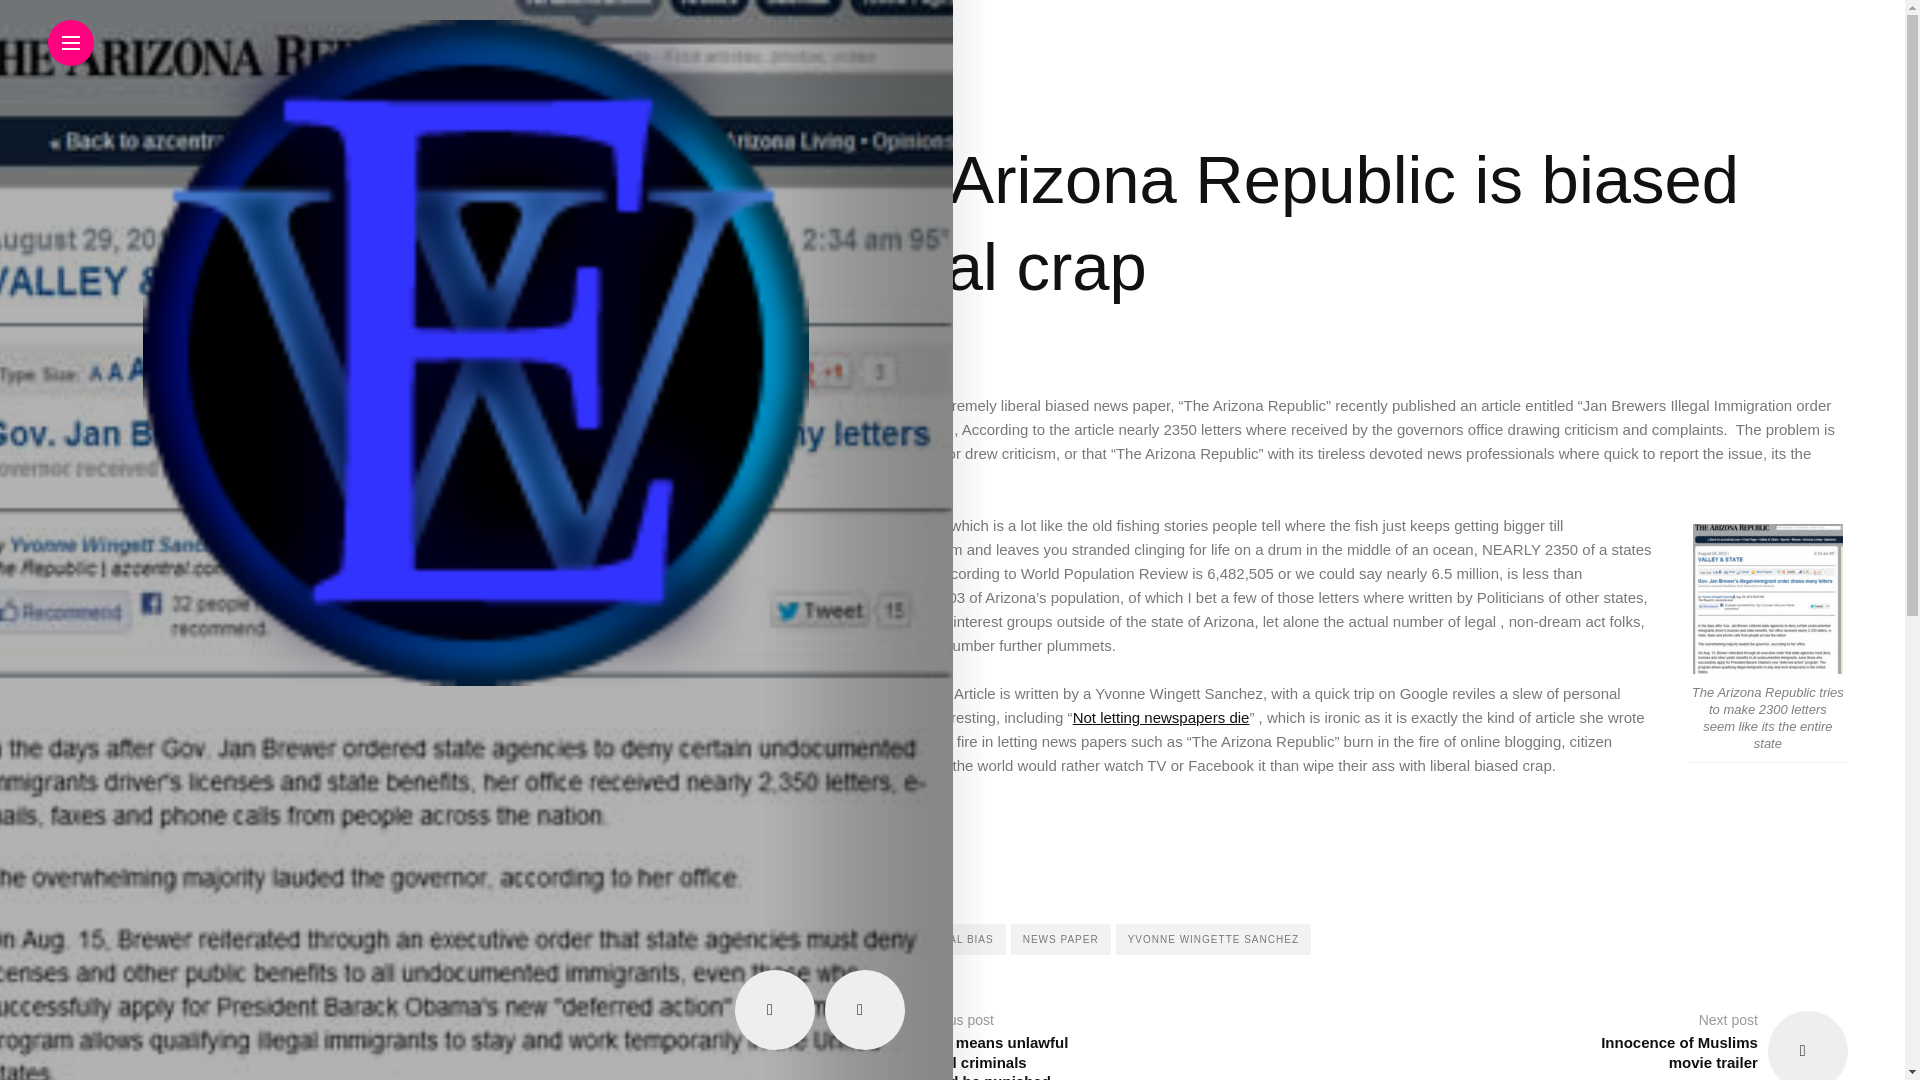  Describe the element at coordinates (858, 939) in the screenshot. I see `ARIZONIA` at that location.